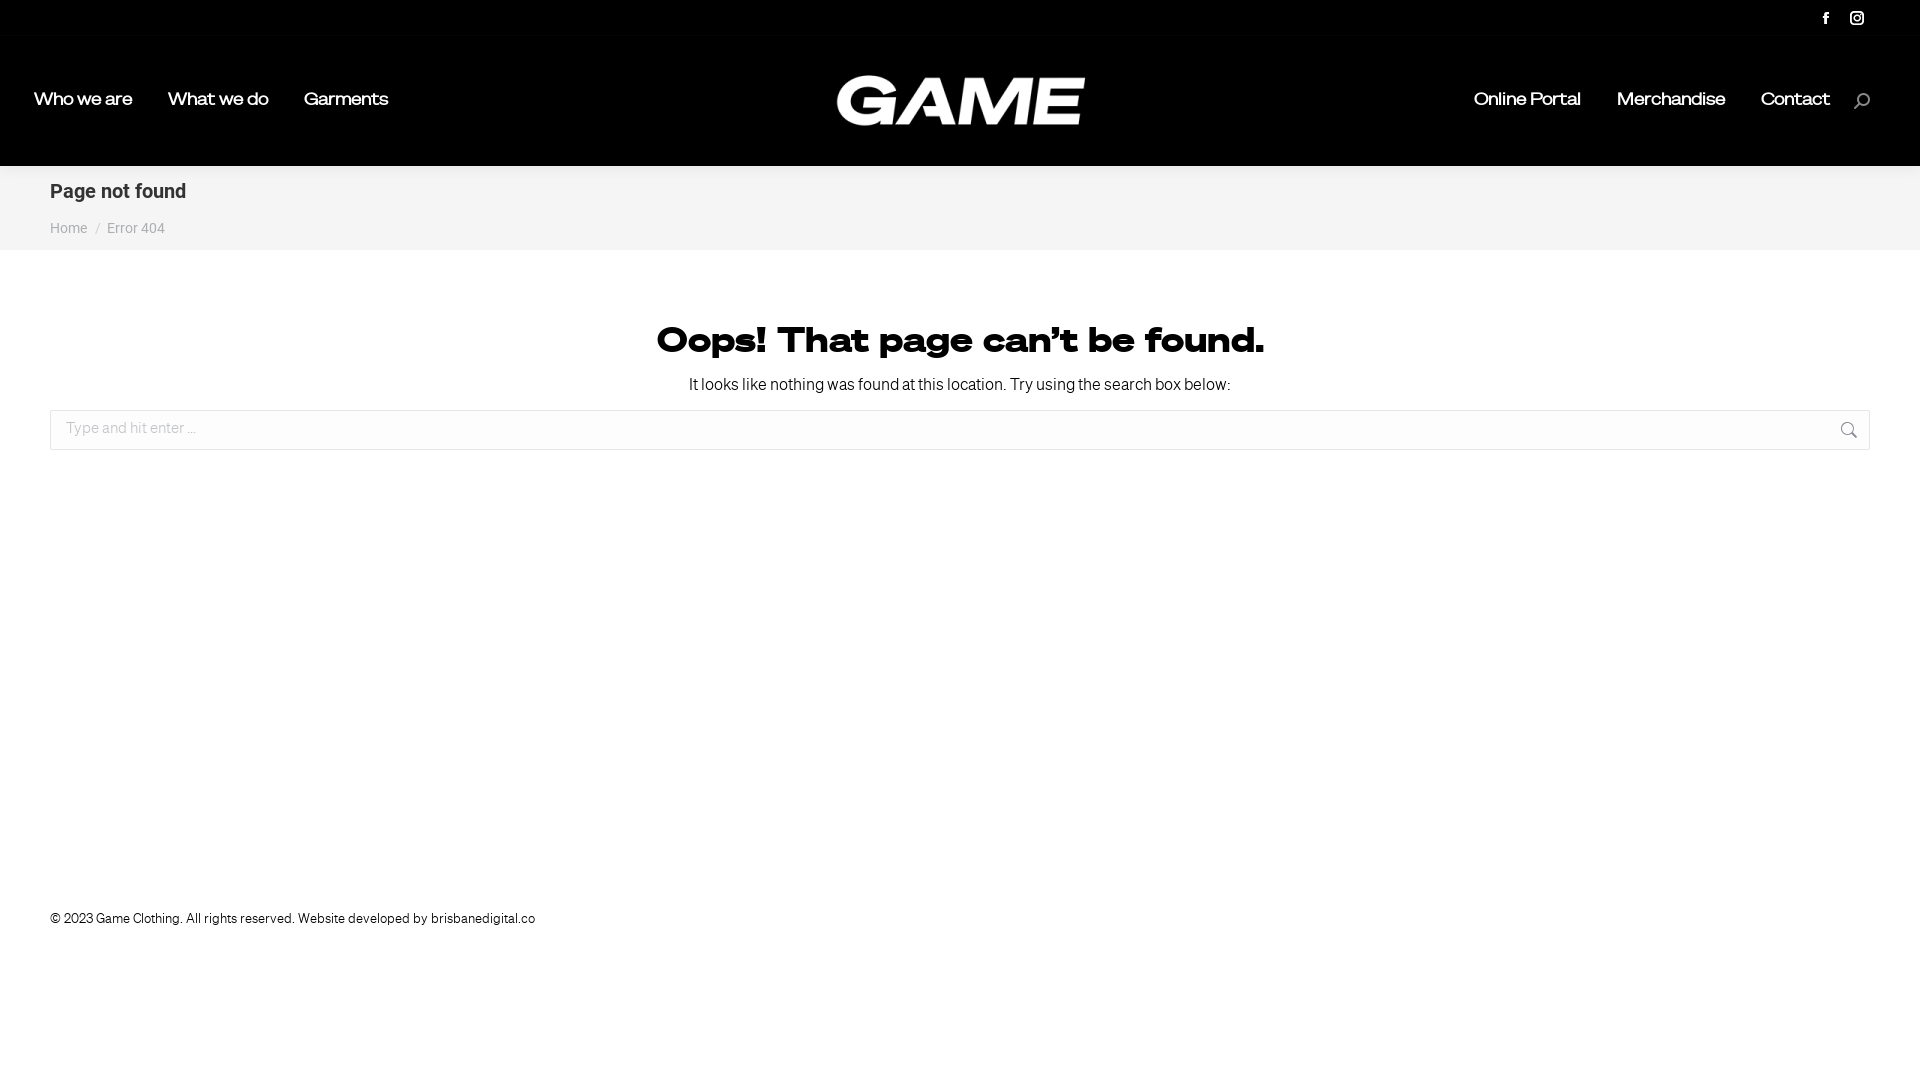  I want to click on brisbanedigital.co, so click(483, 920).